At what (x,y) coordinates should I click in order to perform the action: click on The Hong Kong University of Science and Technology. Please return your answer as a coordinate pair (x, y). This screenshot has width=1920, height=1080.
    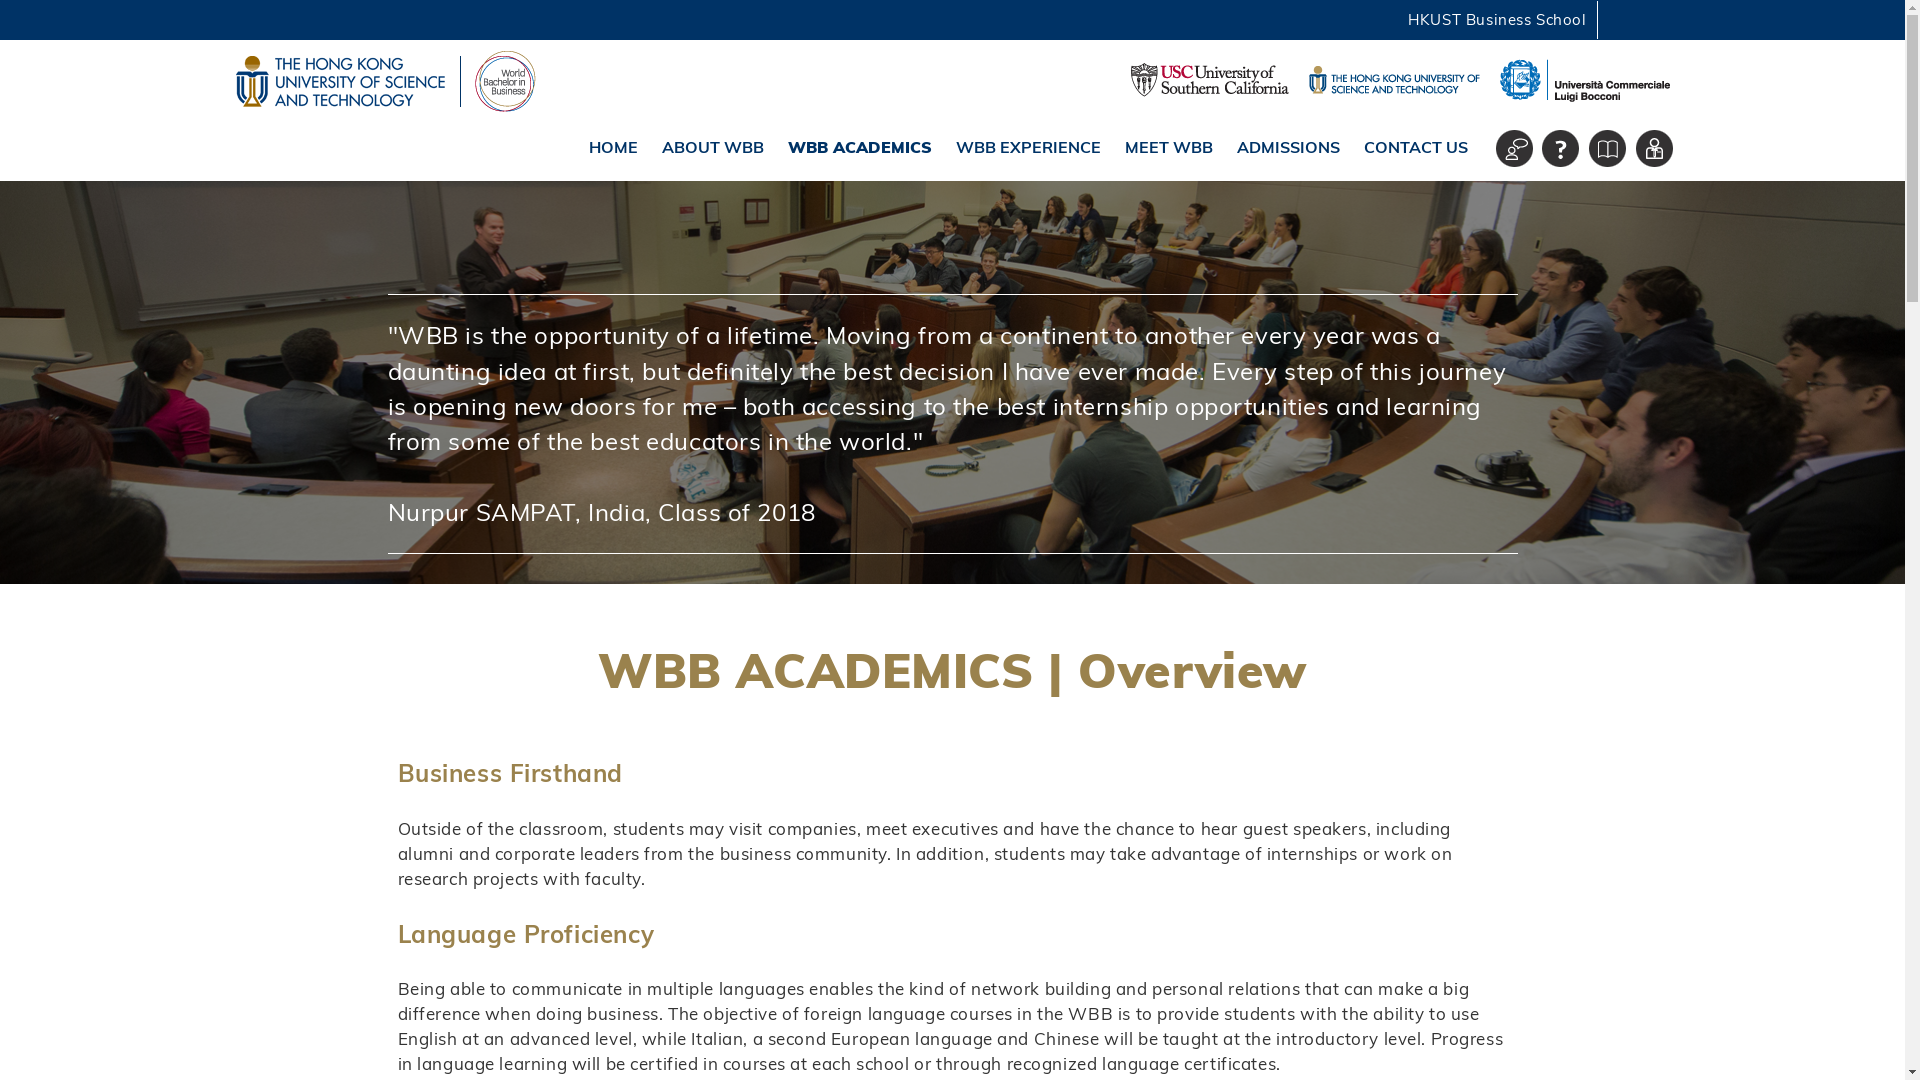
    Looking at the image, I should click on (1392, 79).